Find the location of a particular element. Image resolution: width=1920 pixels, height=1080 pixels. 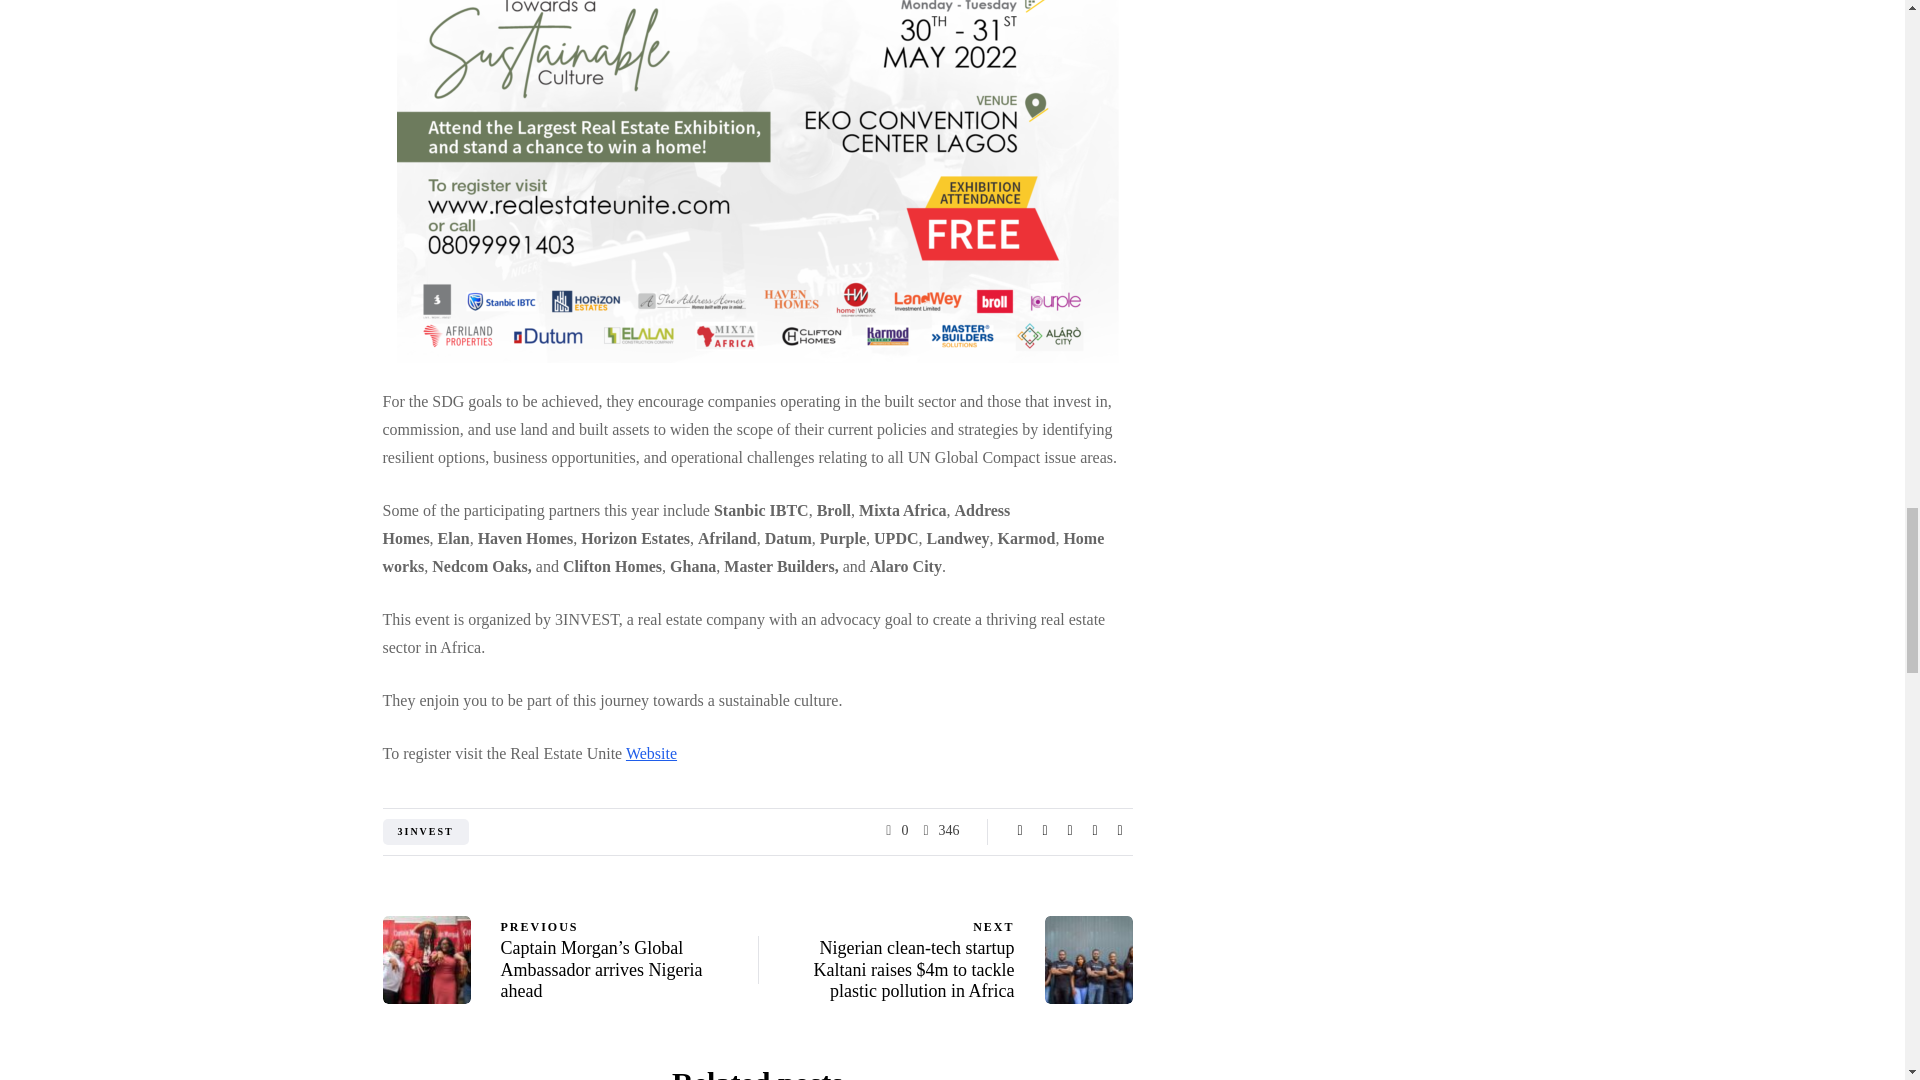

Pin this is located at coordinates (1094, 830).